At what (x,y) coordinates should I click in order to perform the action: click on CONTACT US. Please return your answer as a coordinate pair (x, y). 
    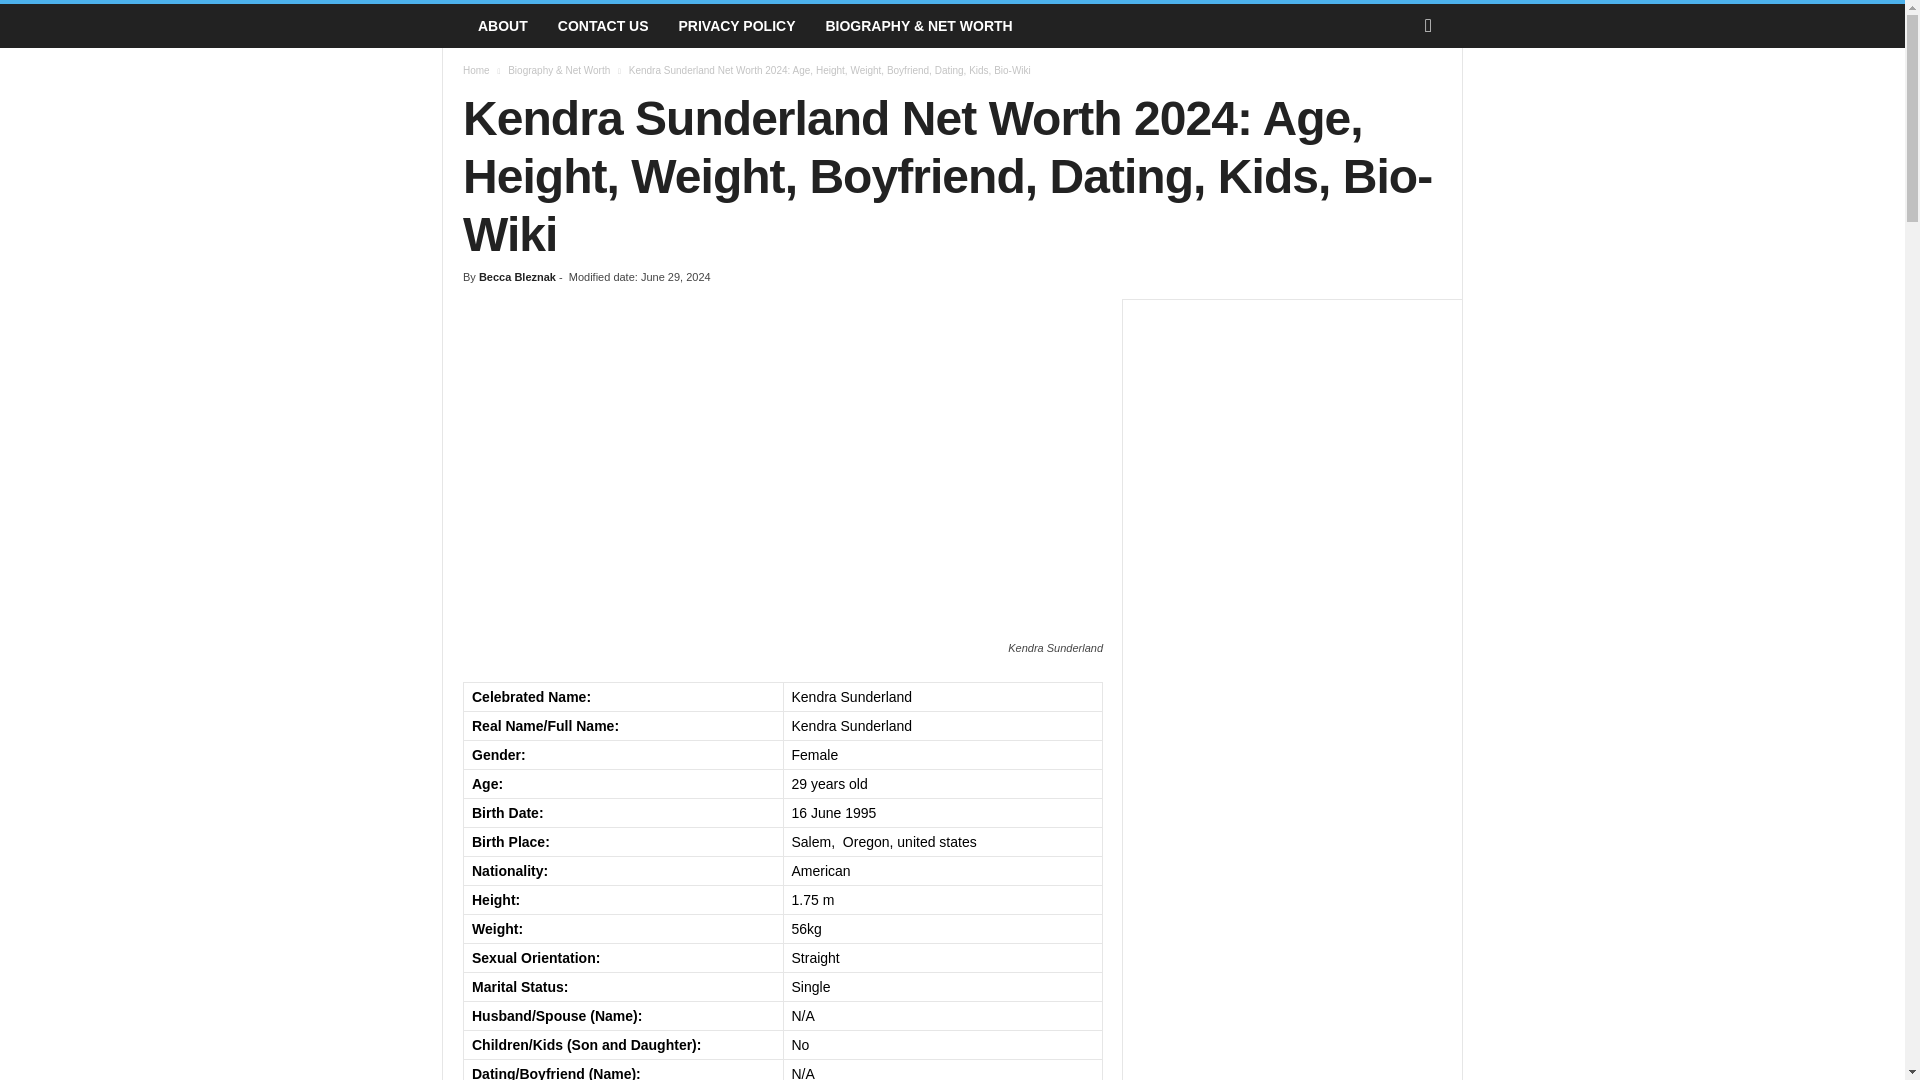
    Looking at the image, I should click on (604, 26).